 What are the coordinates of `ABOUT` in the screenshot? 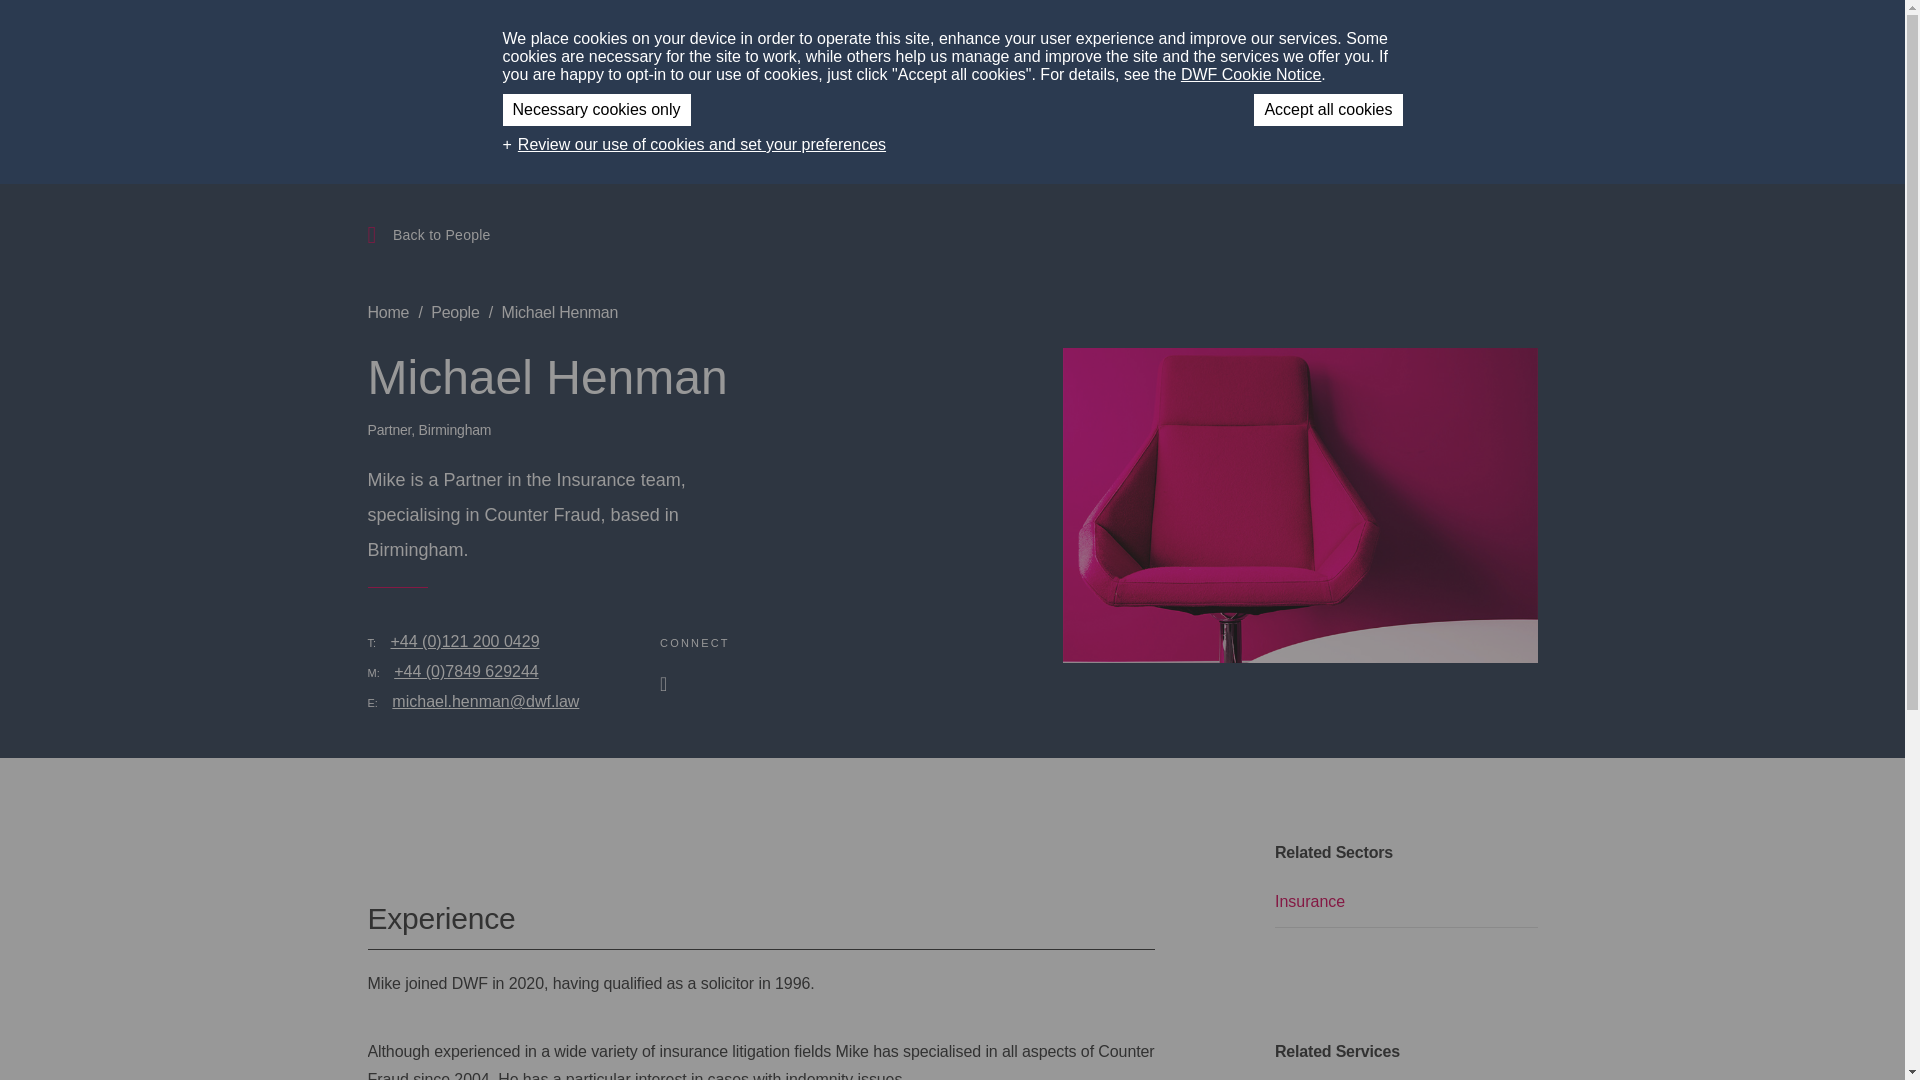 It's located at (960, 40).